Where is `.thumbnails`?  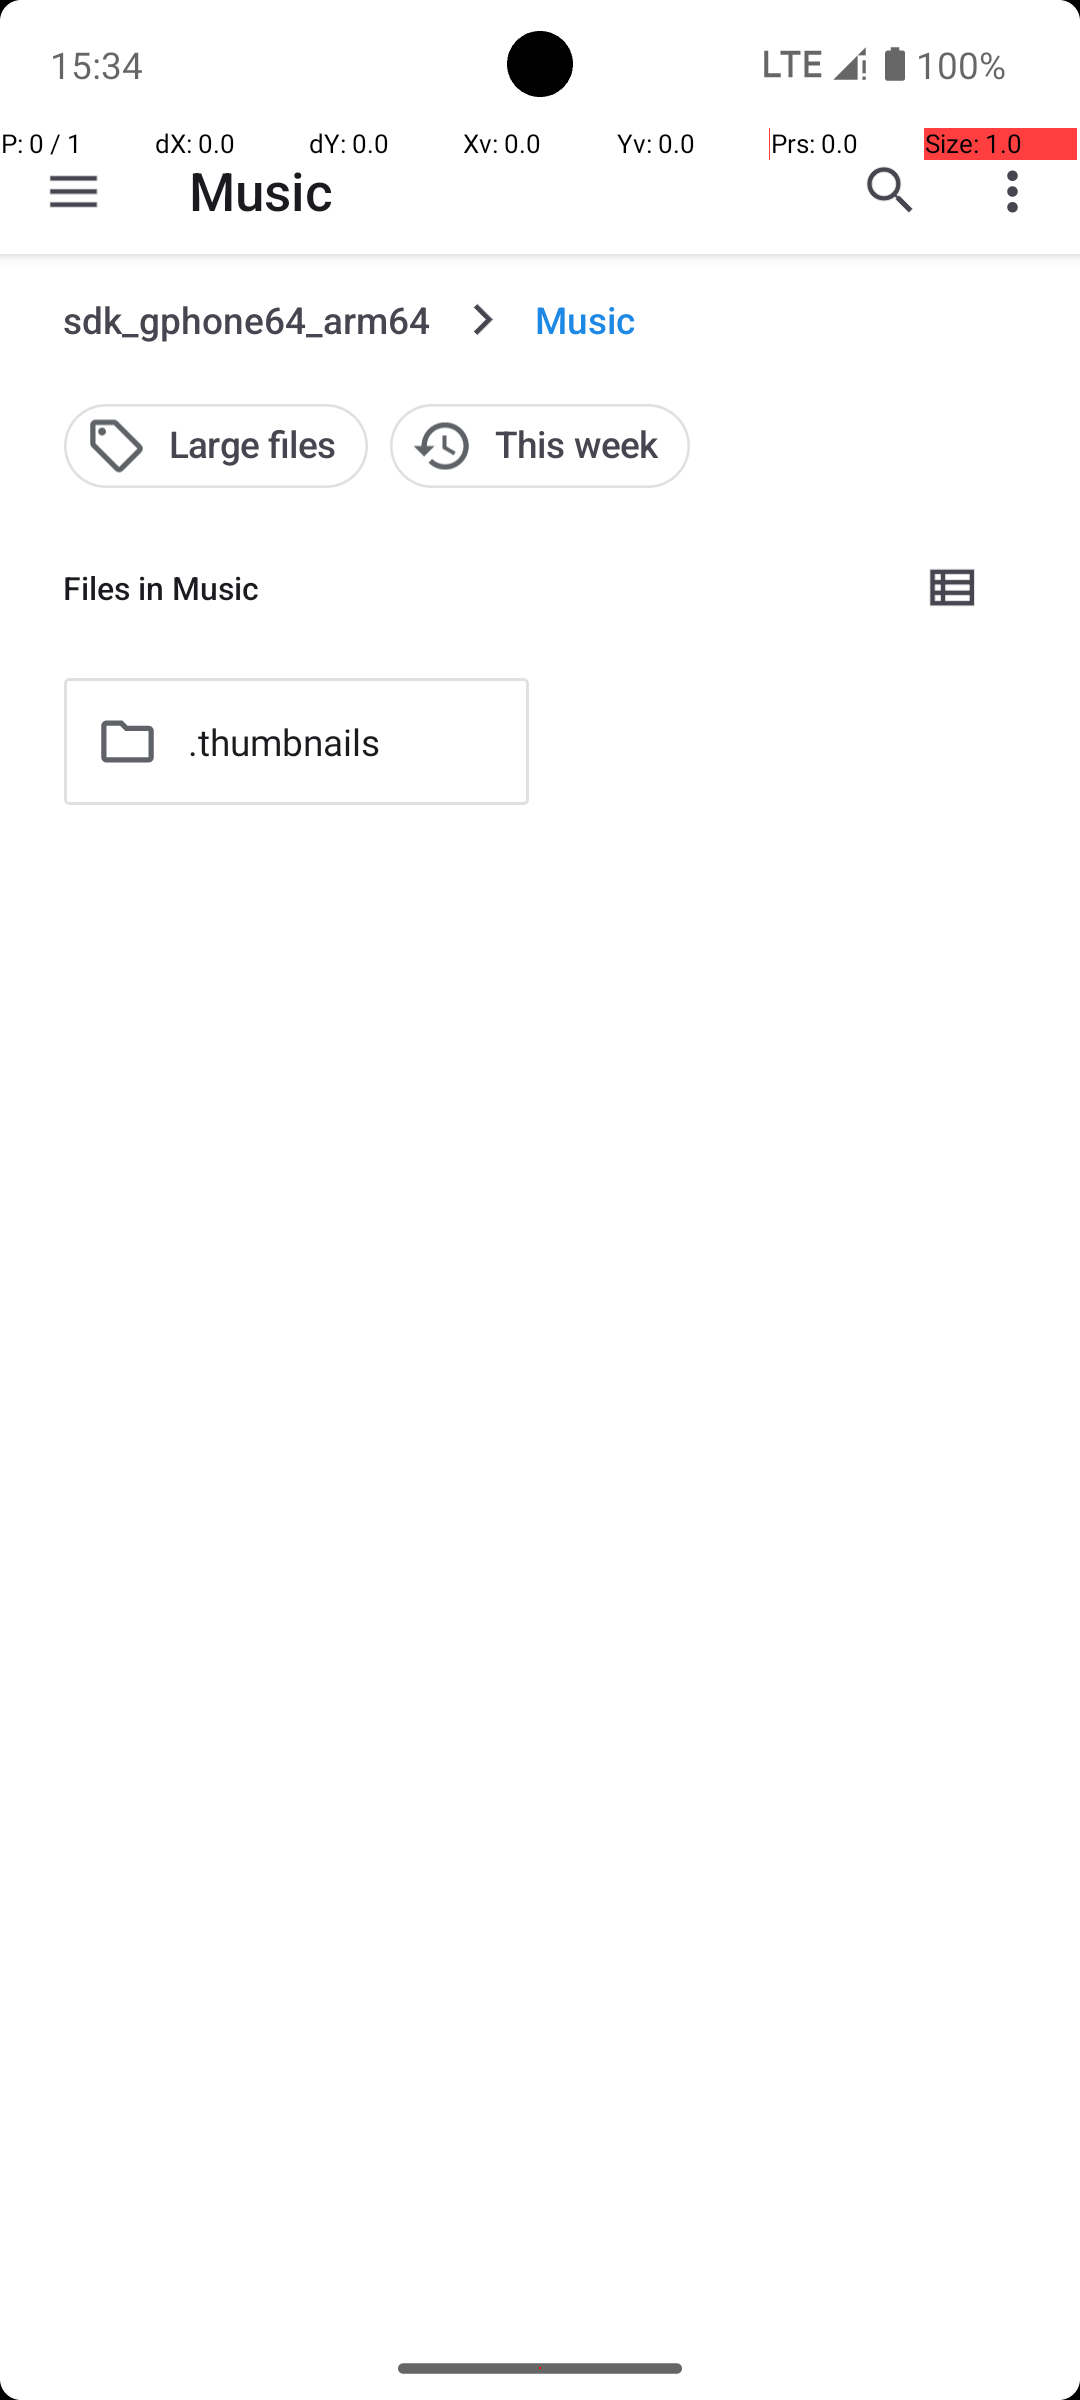
.thumbnails is located at coordinates (284, 742).